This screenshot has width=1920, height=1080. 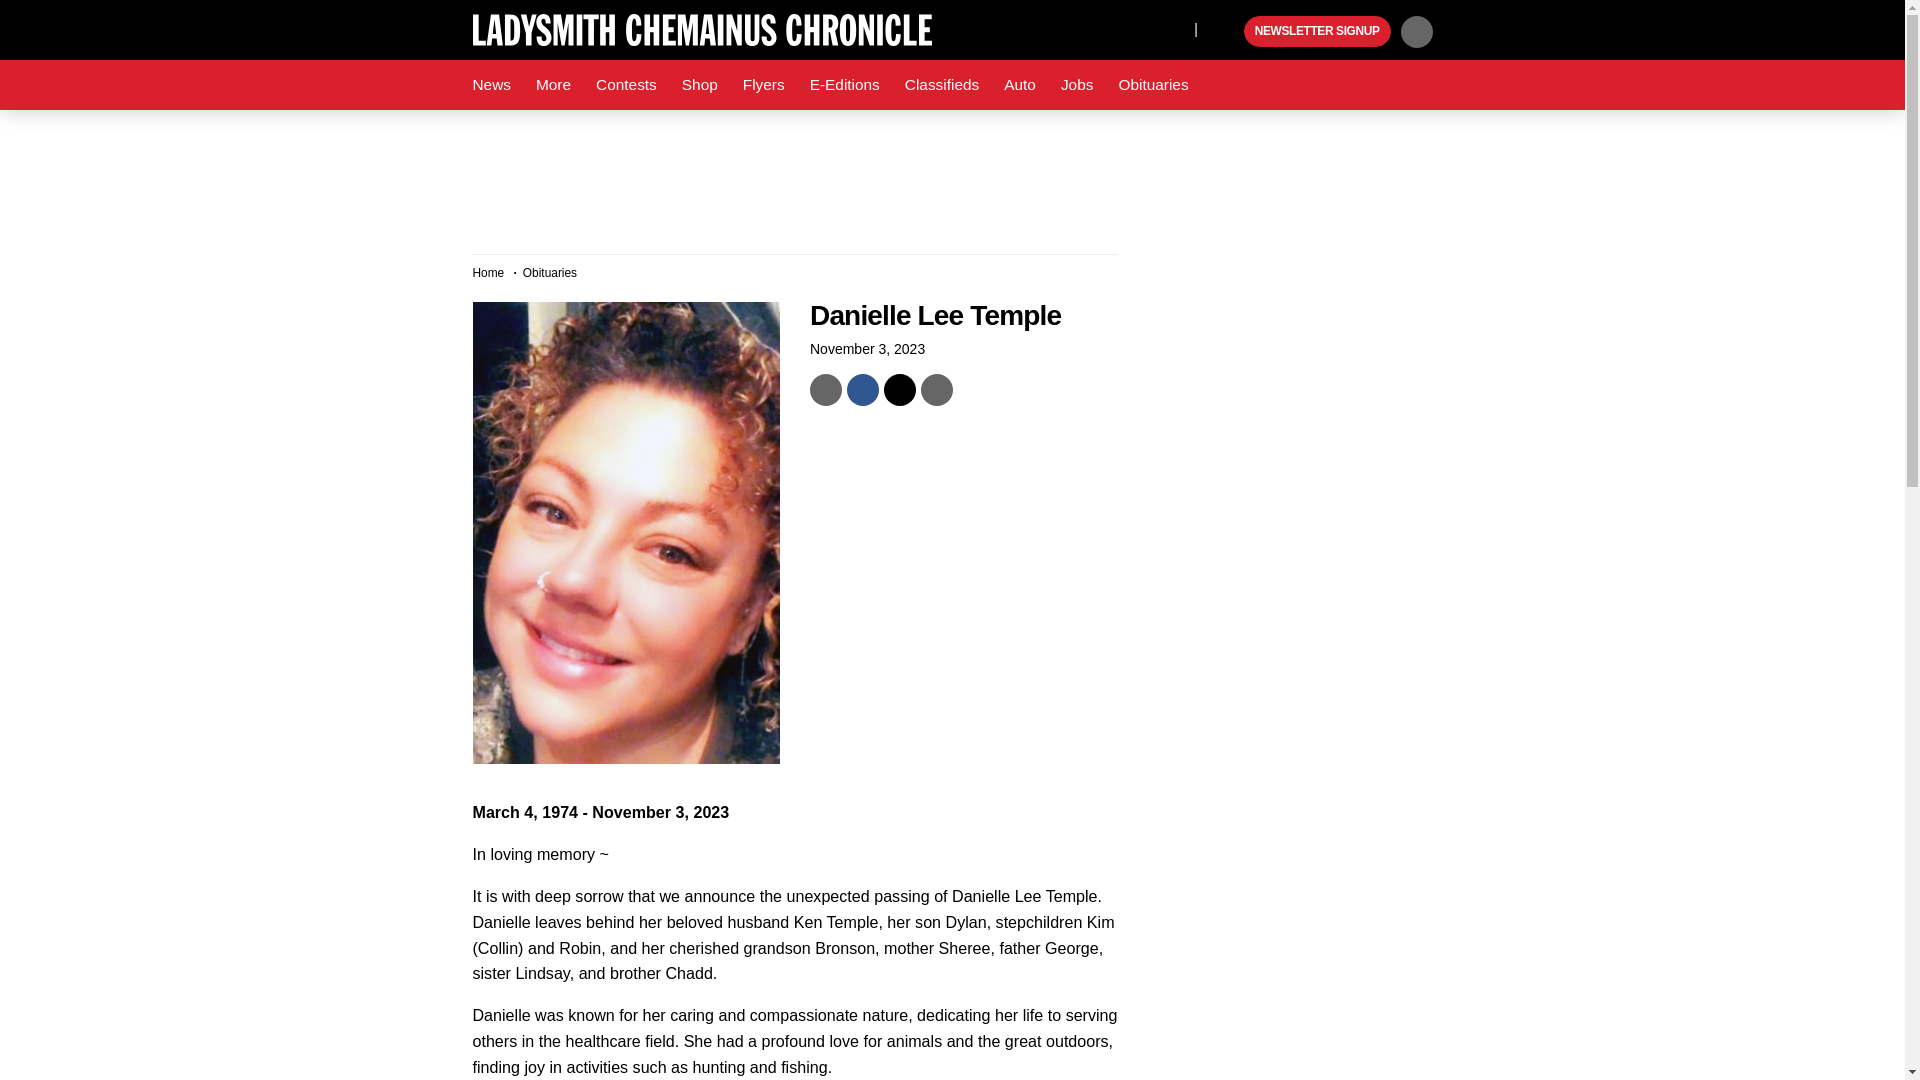 What do you see at coordinates (1173, 28) in the screenshot?
I see `X` at bounding box center [1173, 28].